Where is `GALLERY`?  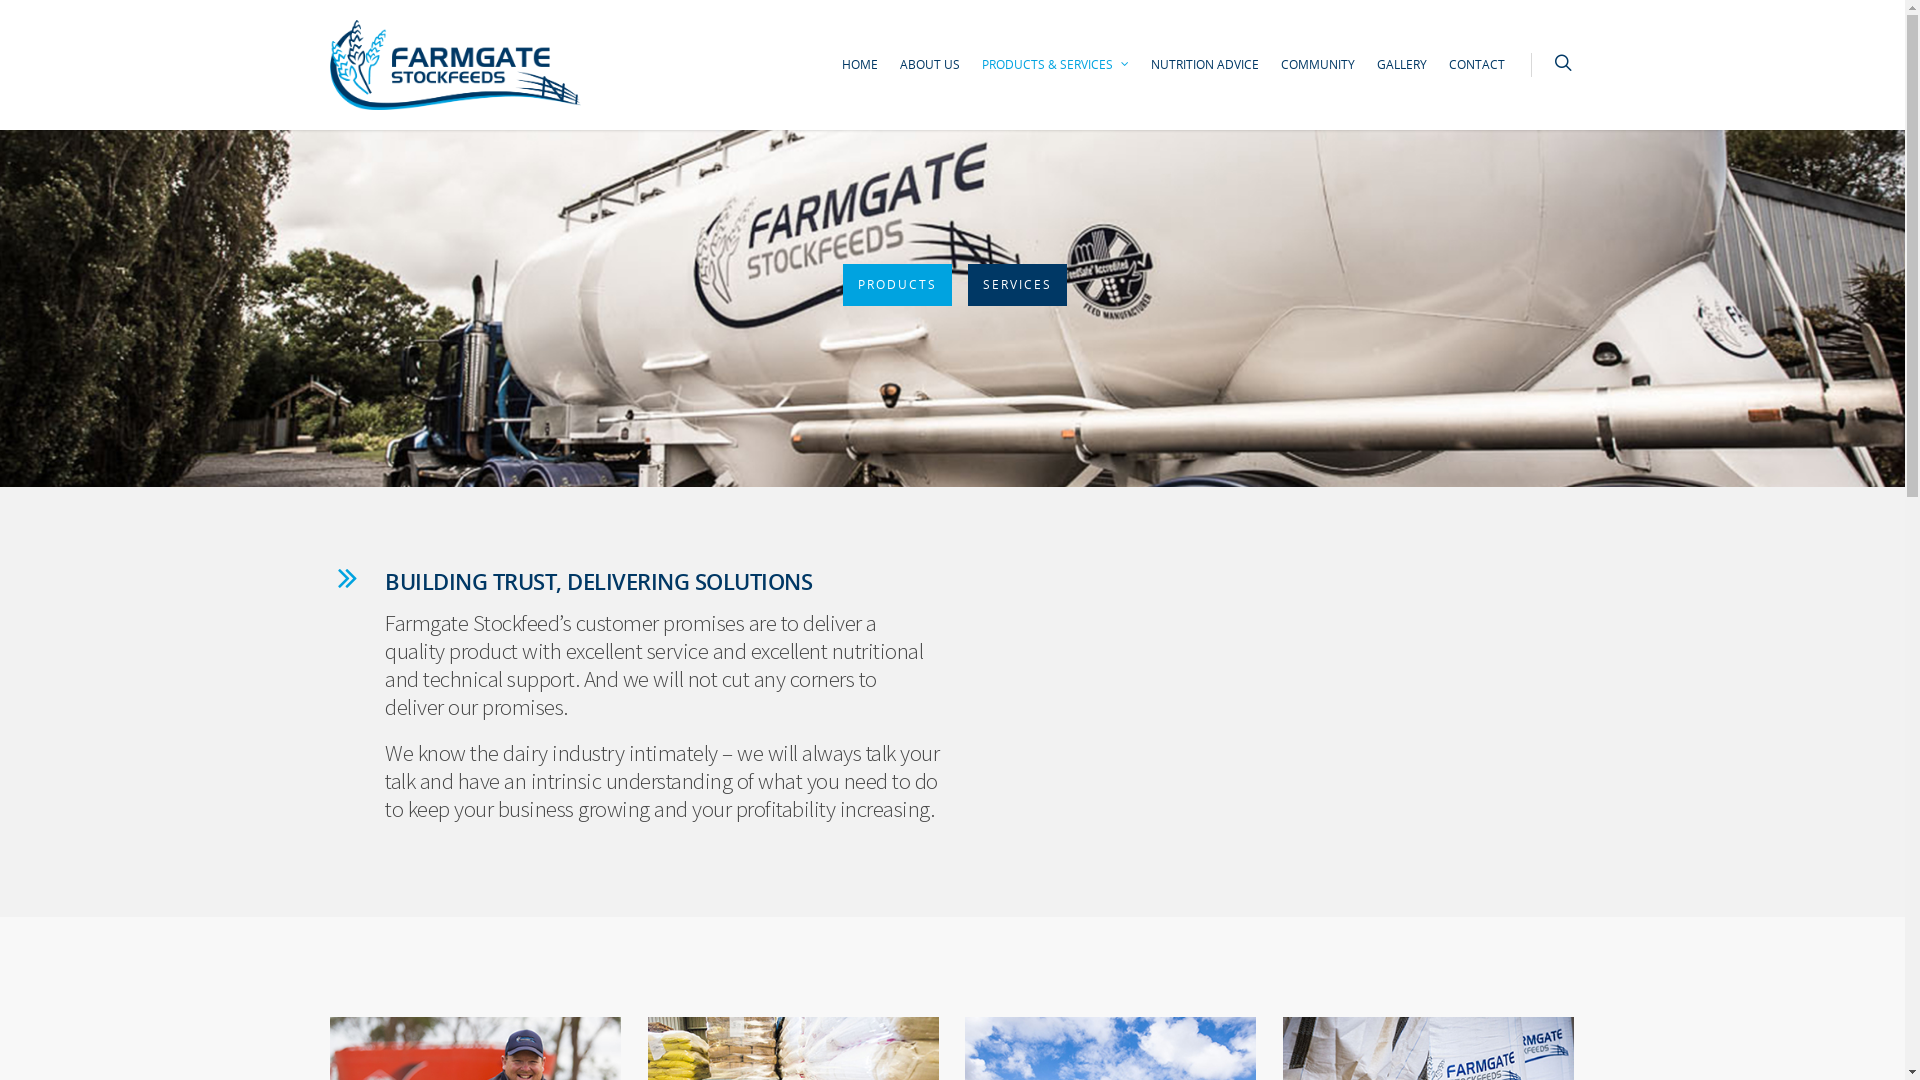
GALLERY is located at coordinates (1402, 75).